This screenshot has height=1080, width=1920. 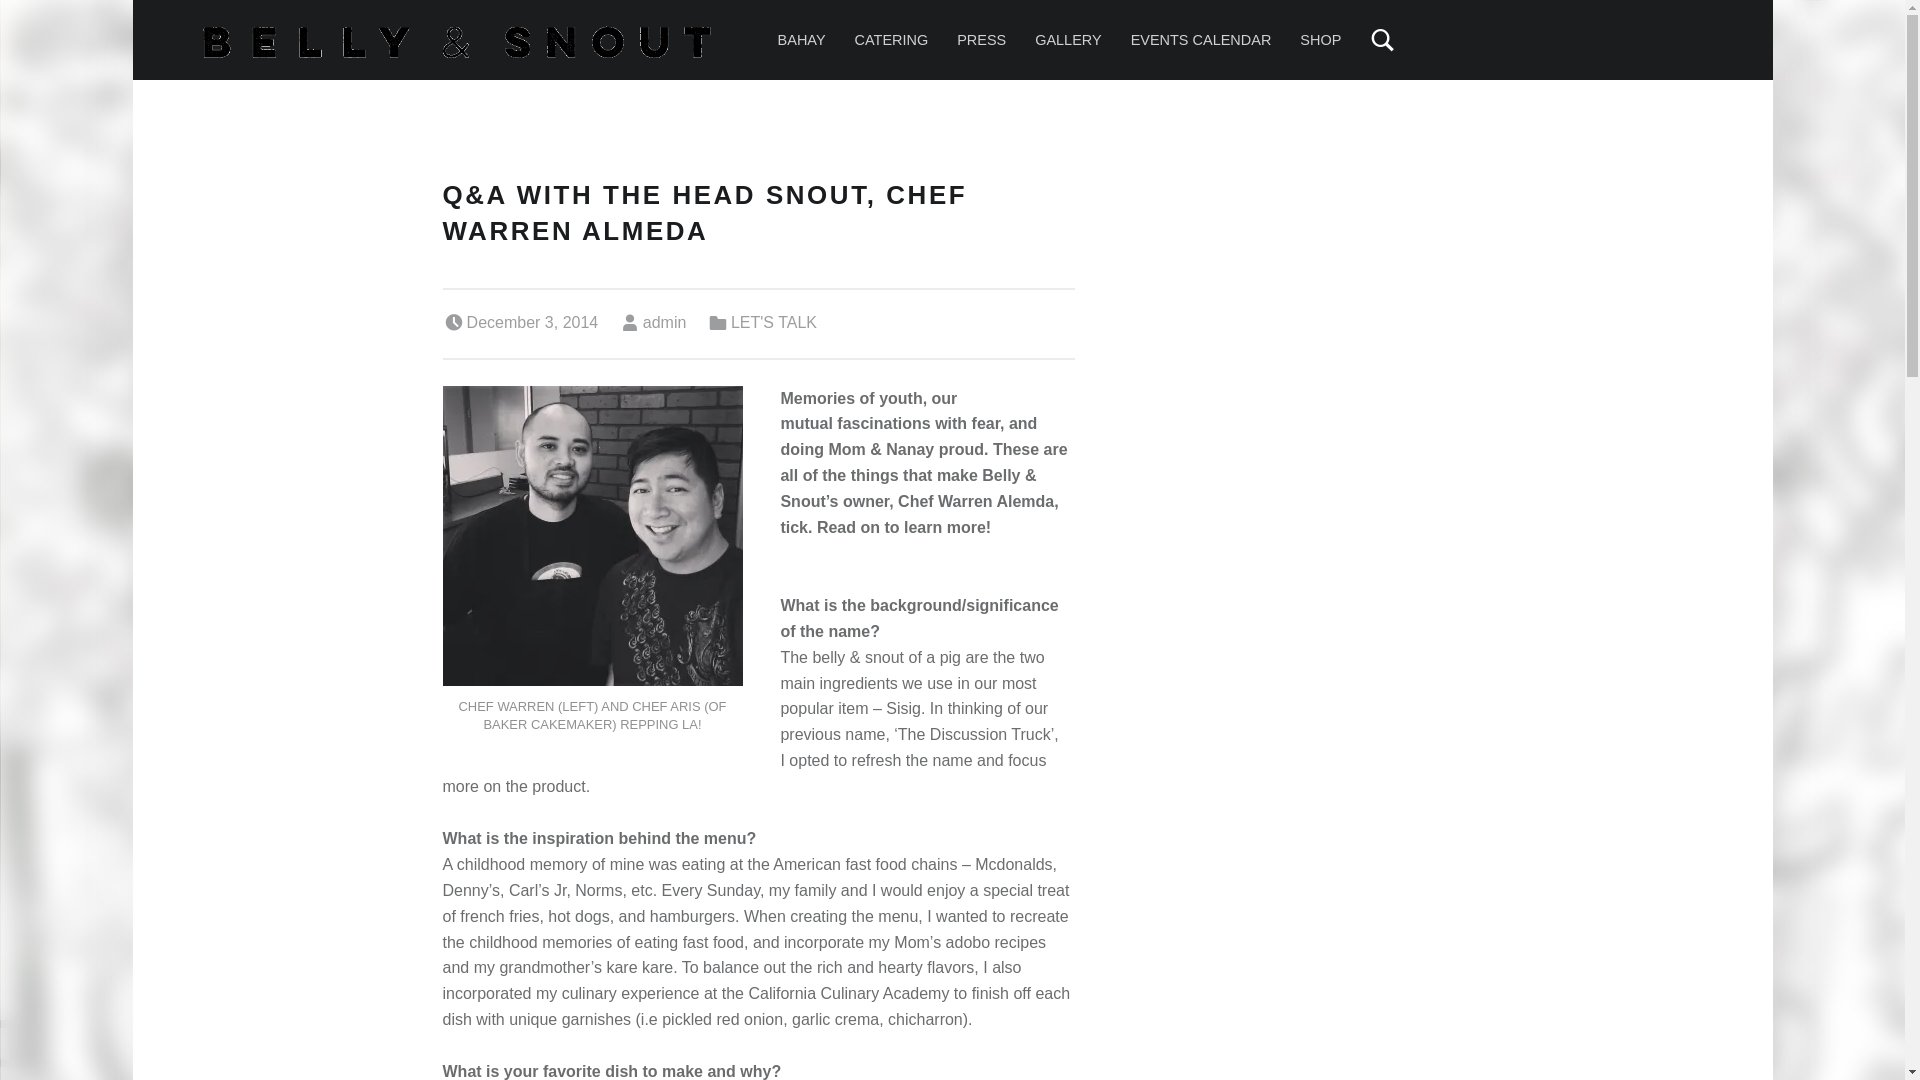 What do you see at coordinates (774, 322) in the screenshot?
I see `LET'S TALK` at bounding box center [774, 322].